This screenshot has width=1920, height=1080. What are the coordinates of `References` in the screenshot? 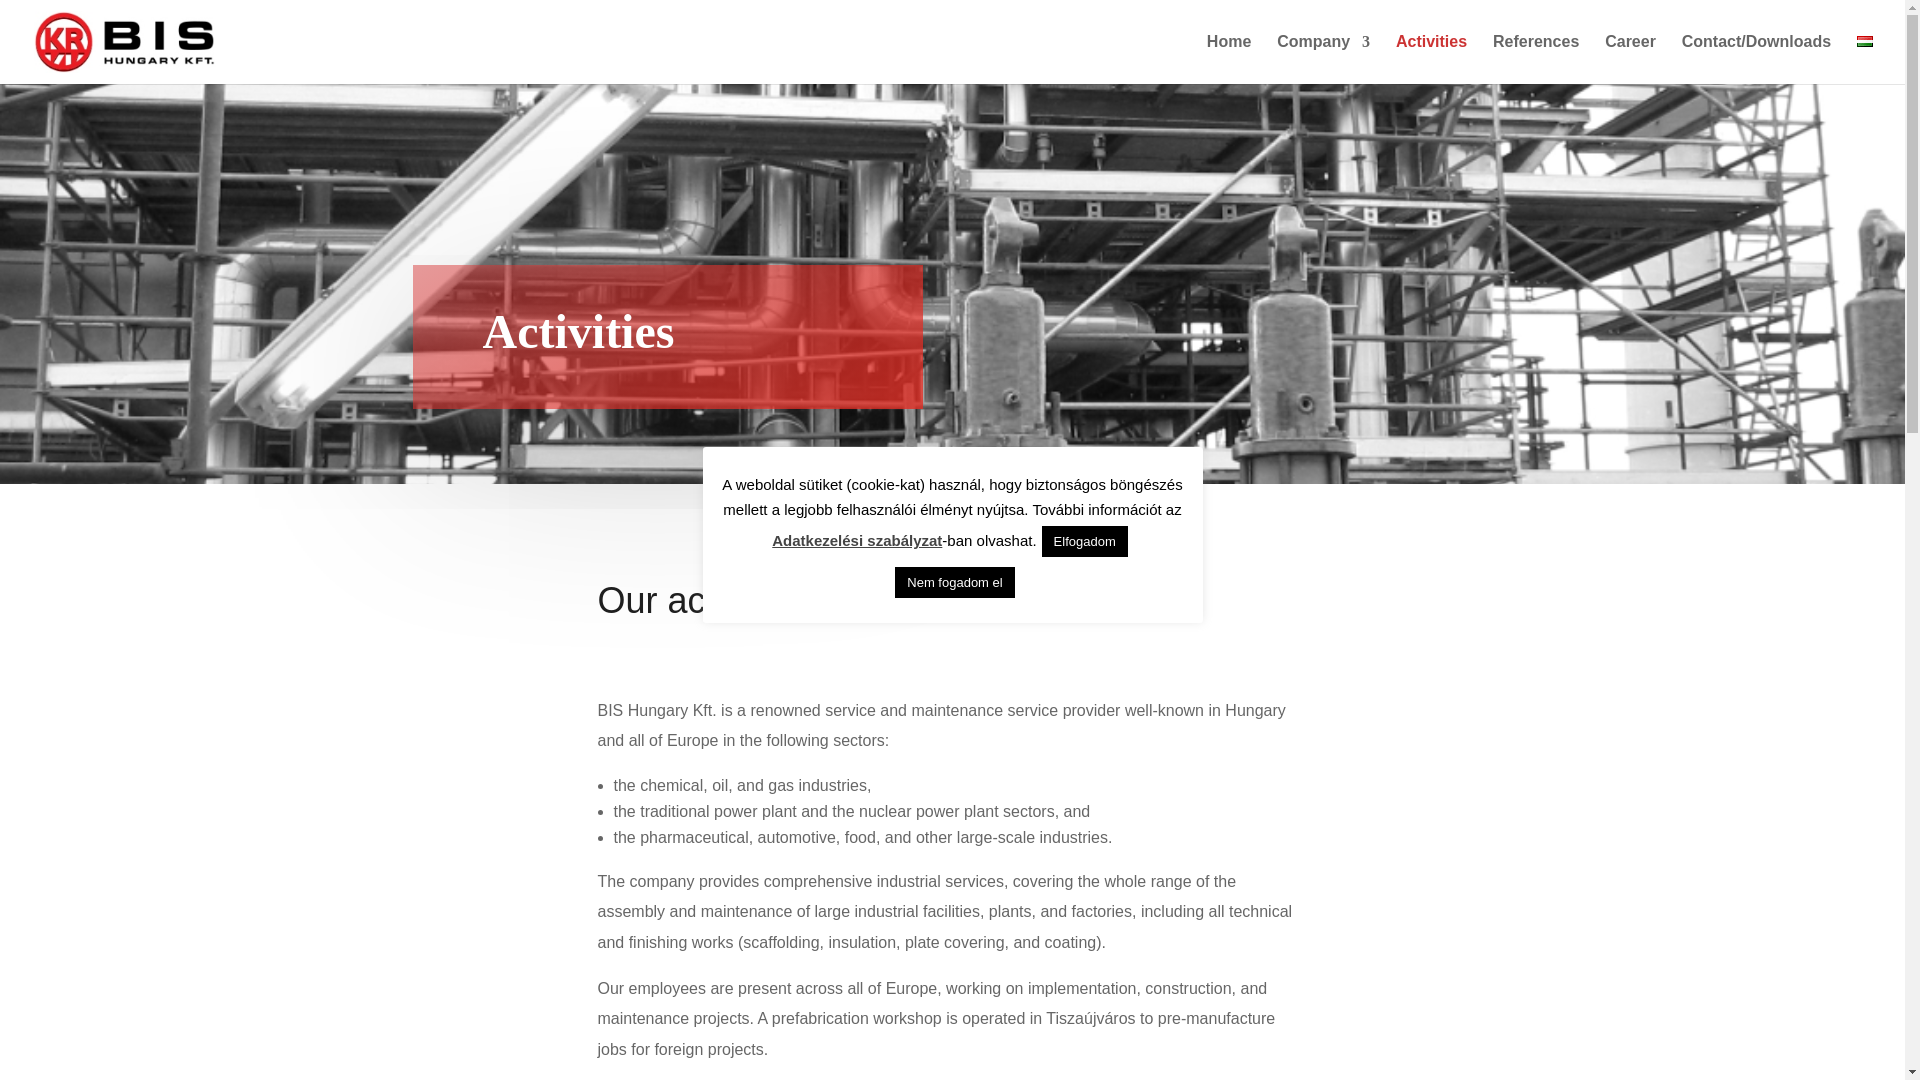 It's located at (1536, 59).